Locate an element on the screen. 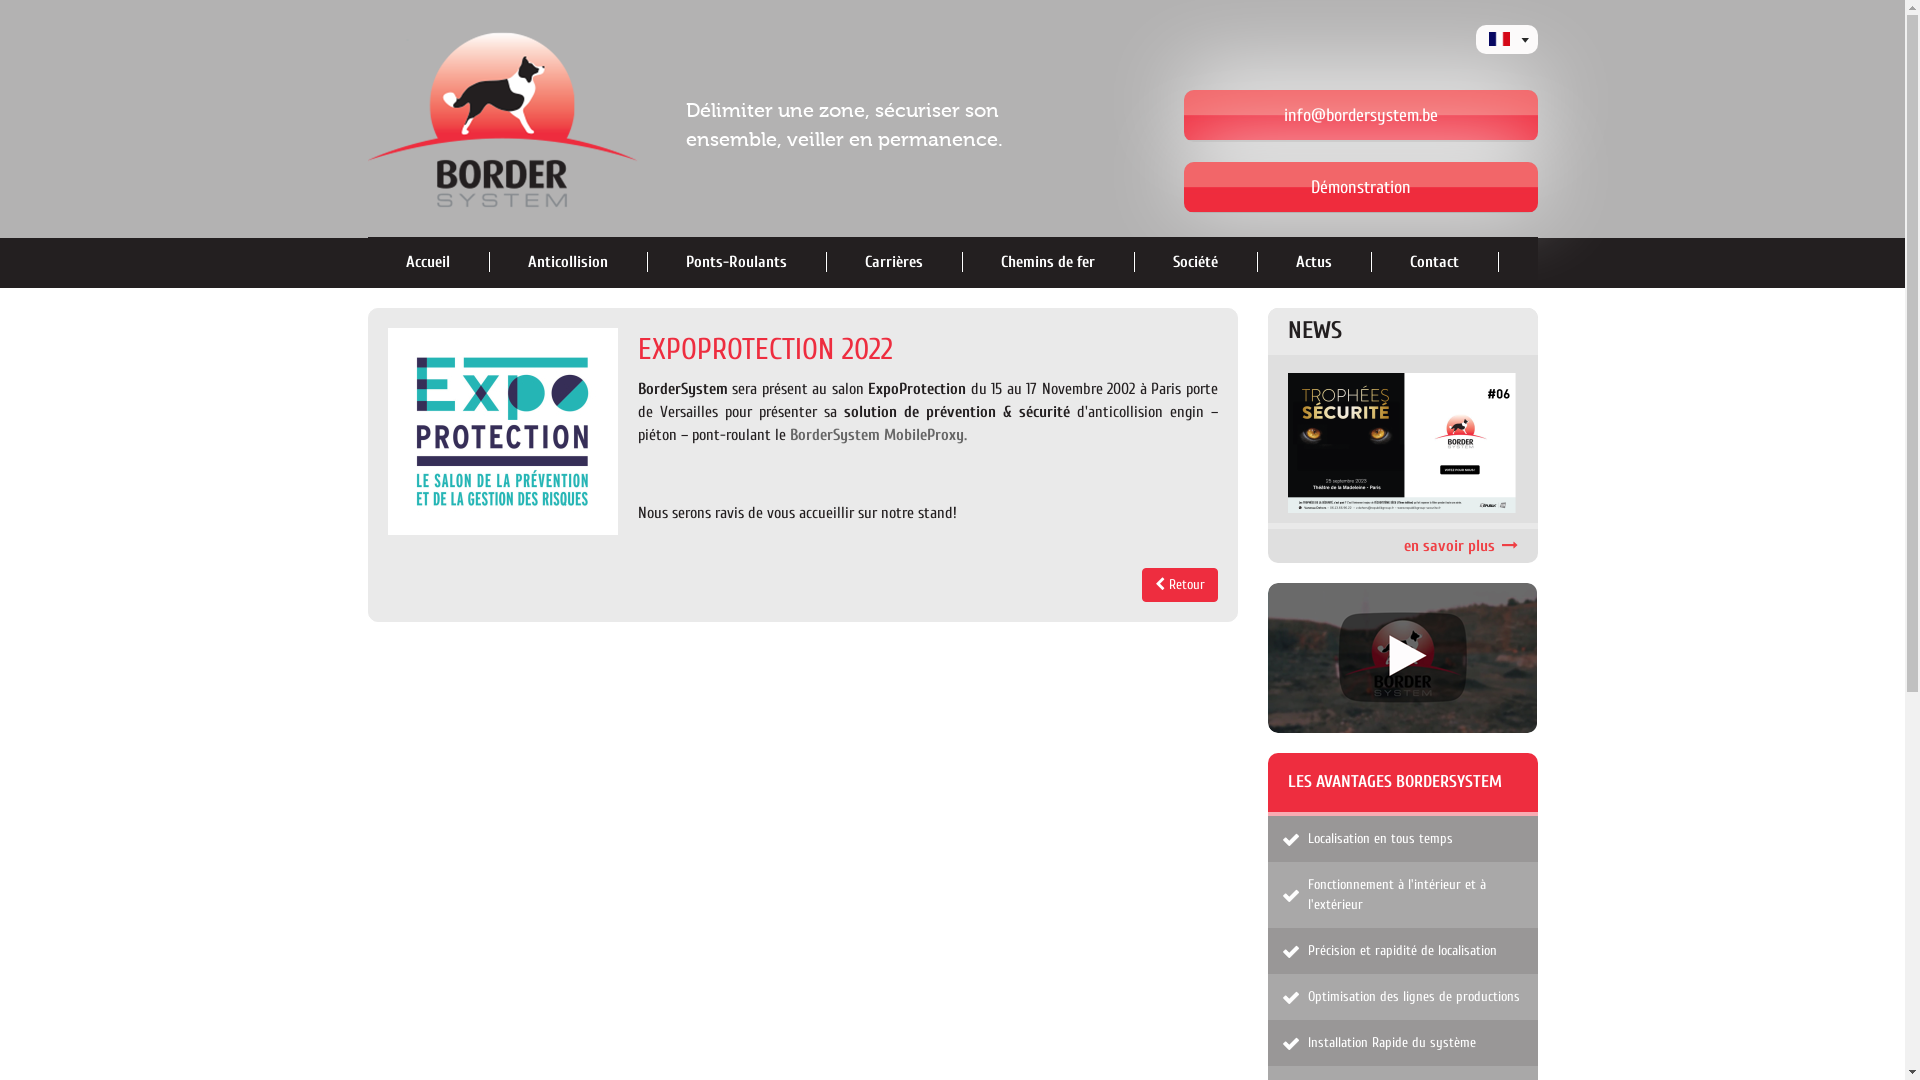  Accueil is located at coordinates (428, 262).